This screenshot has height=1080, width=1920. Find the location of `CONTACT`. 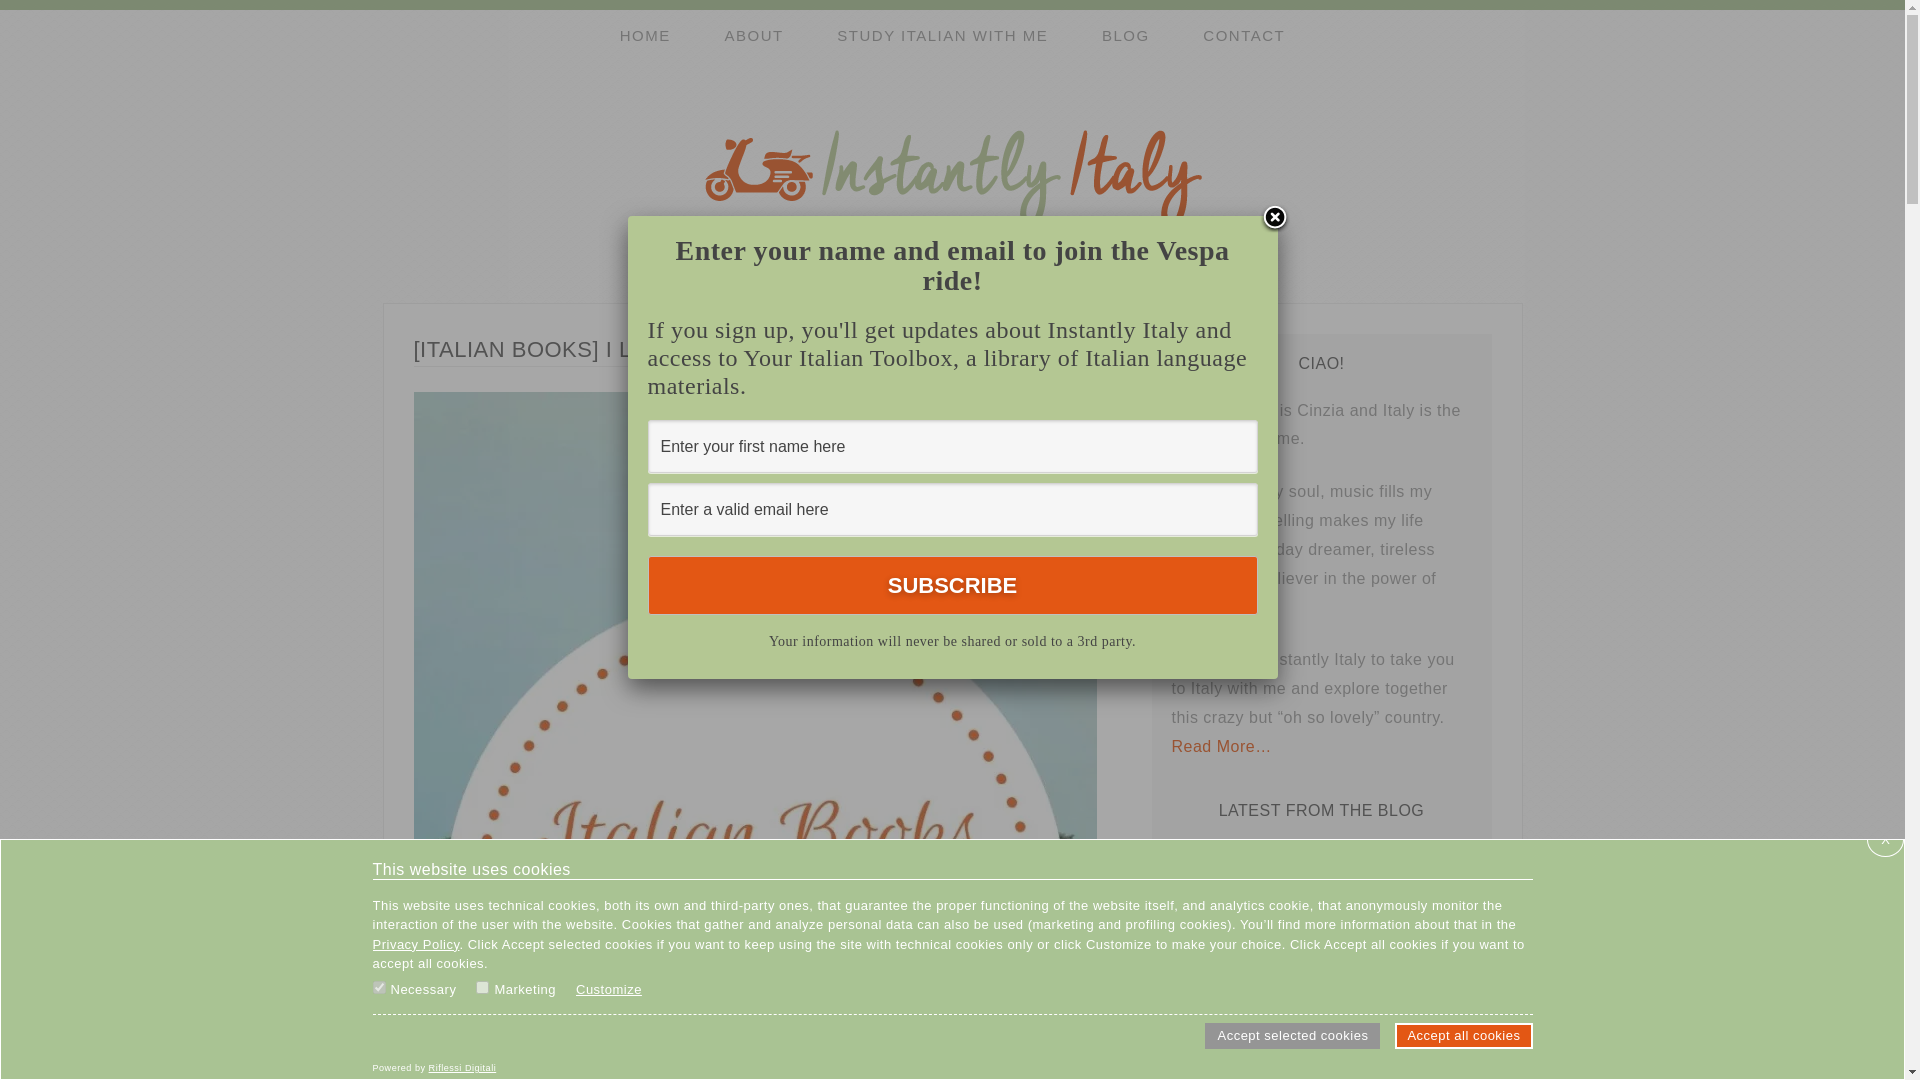

CONTACT is located at coordinates (1244, 36).